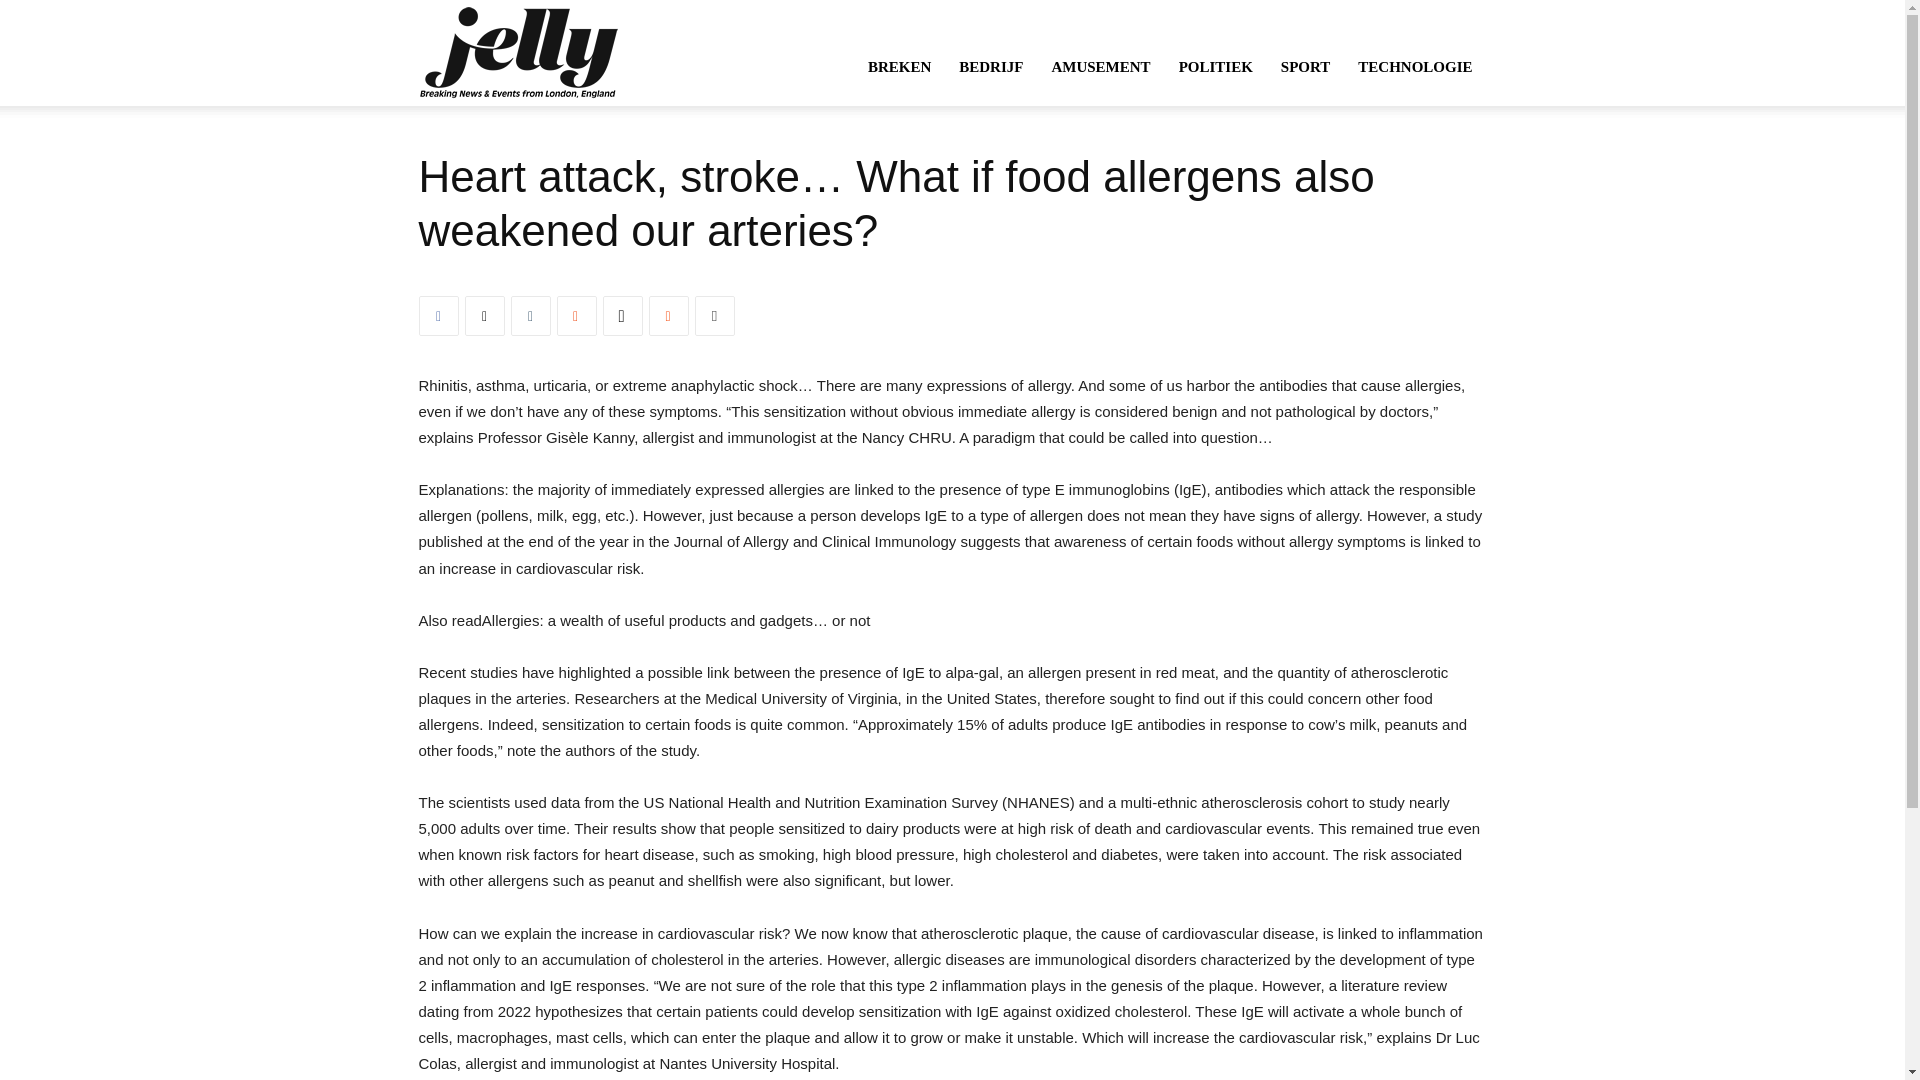 The image size is (1920, 1080). What do you see at coordinates (899, 66) in the screenshot?
I see `BREKEN` at bounding box center [899, 66].